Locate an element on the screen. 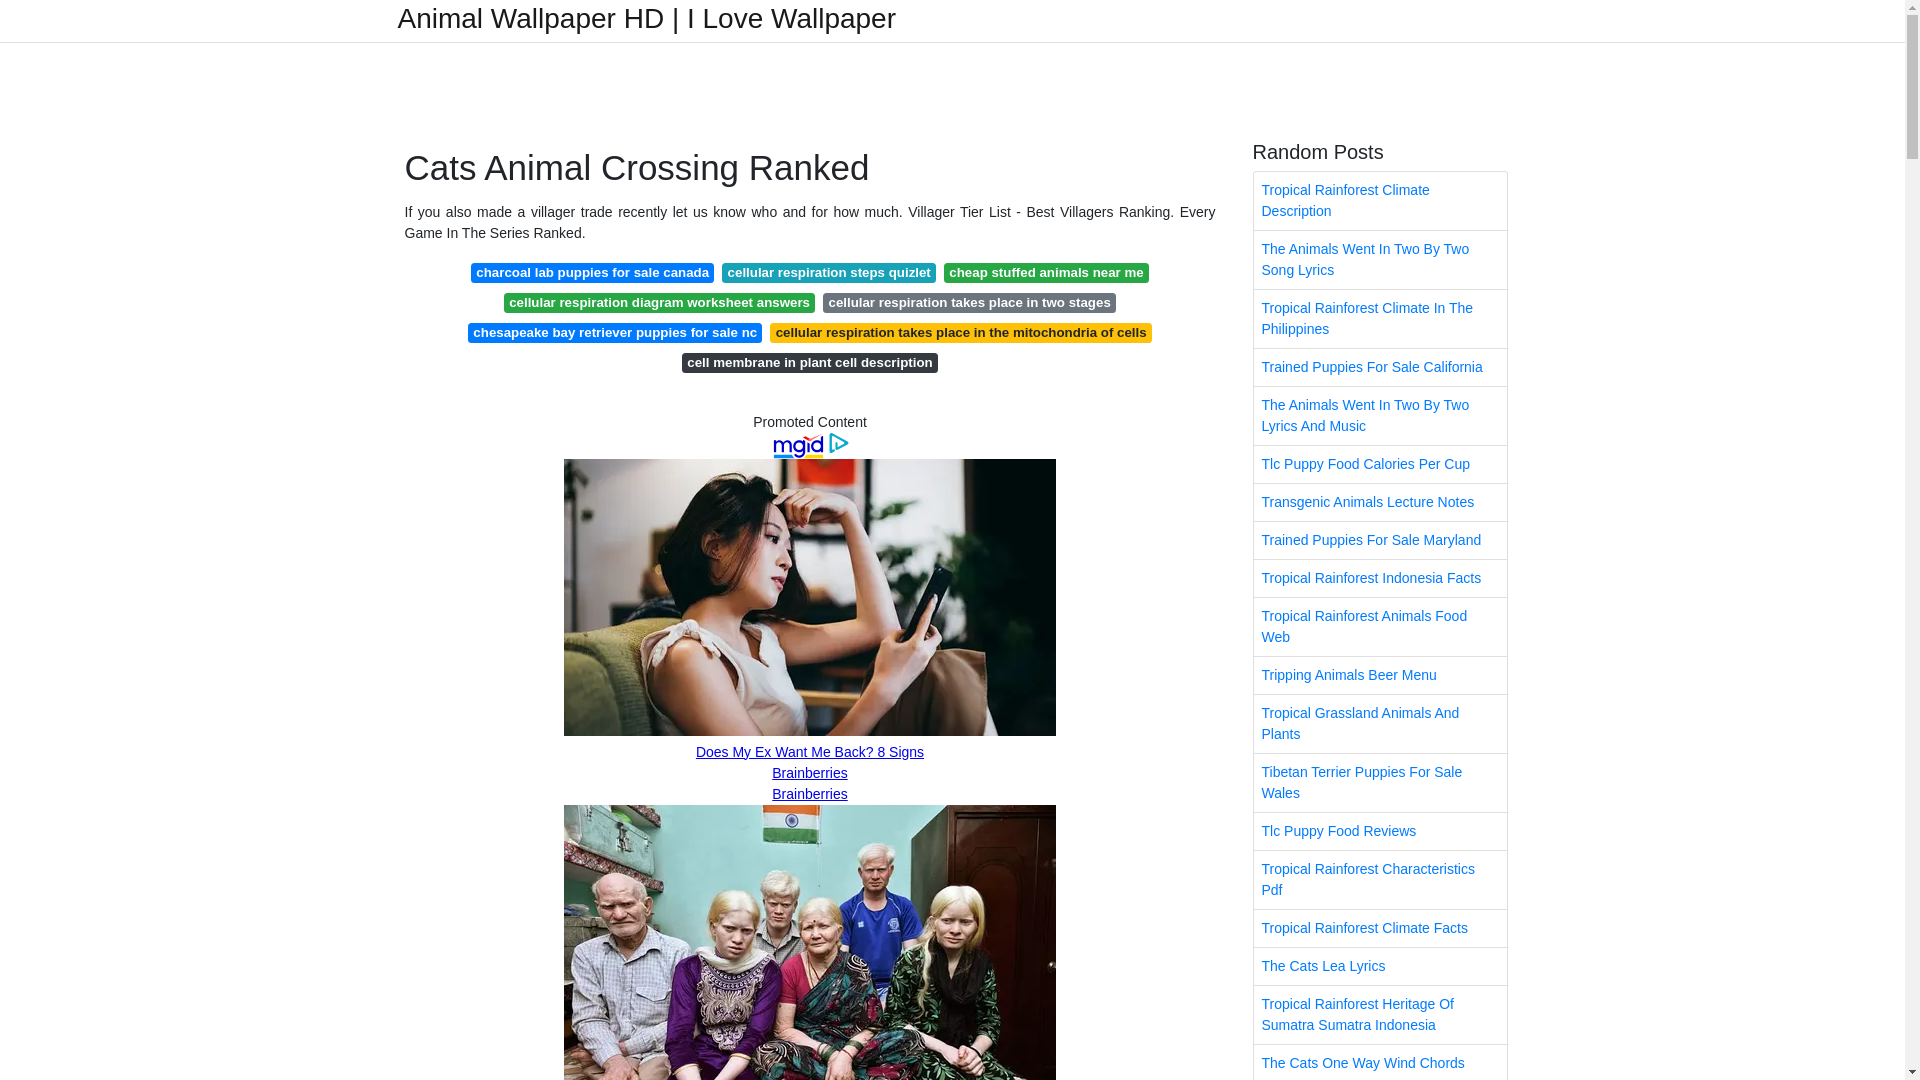 Image resolution: width=1920 pixels, height=1080 pixels. cellular respiration diagram worksheet answers is located at coordinates (658, 302).